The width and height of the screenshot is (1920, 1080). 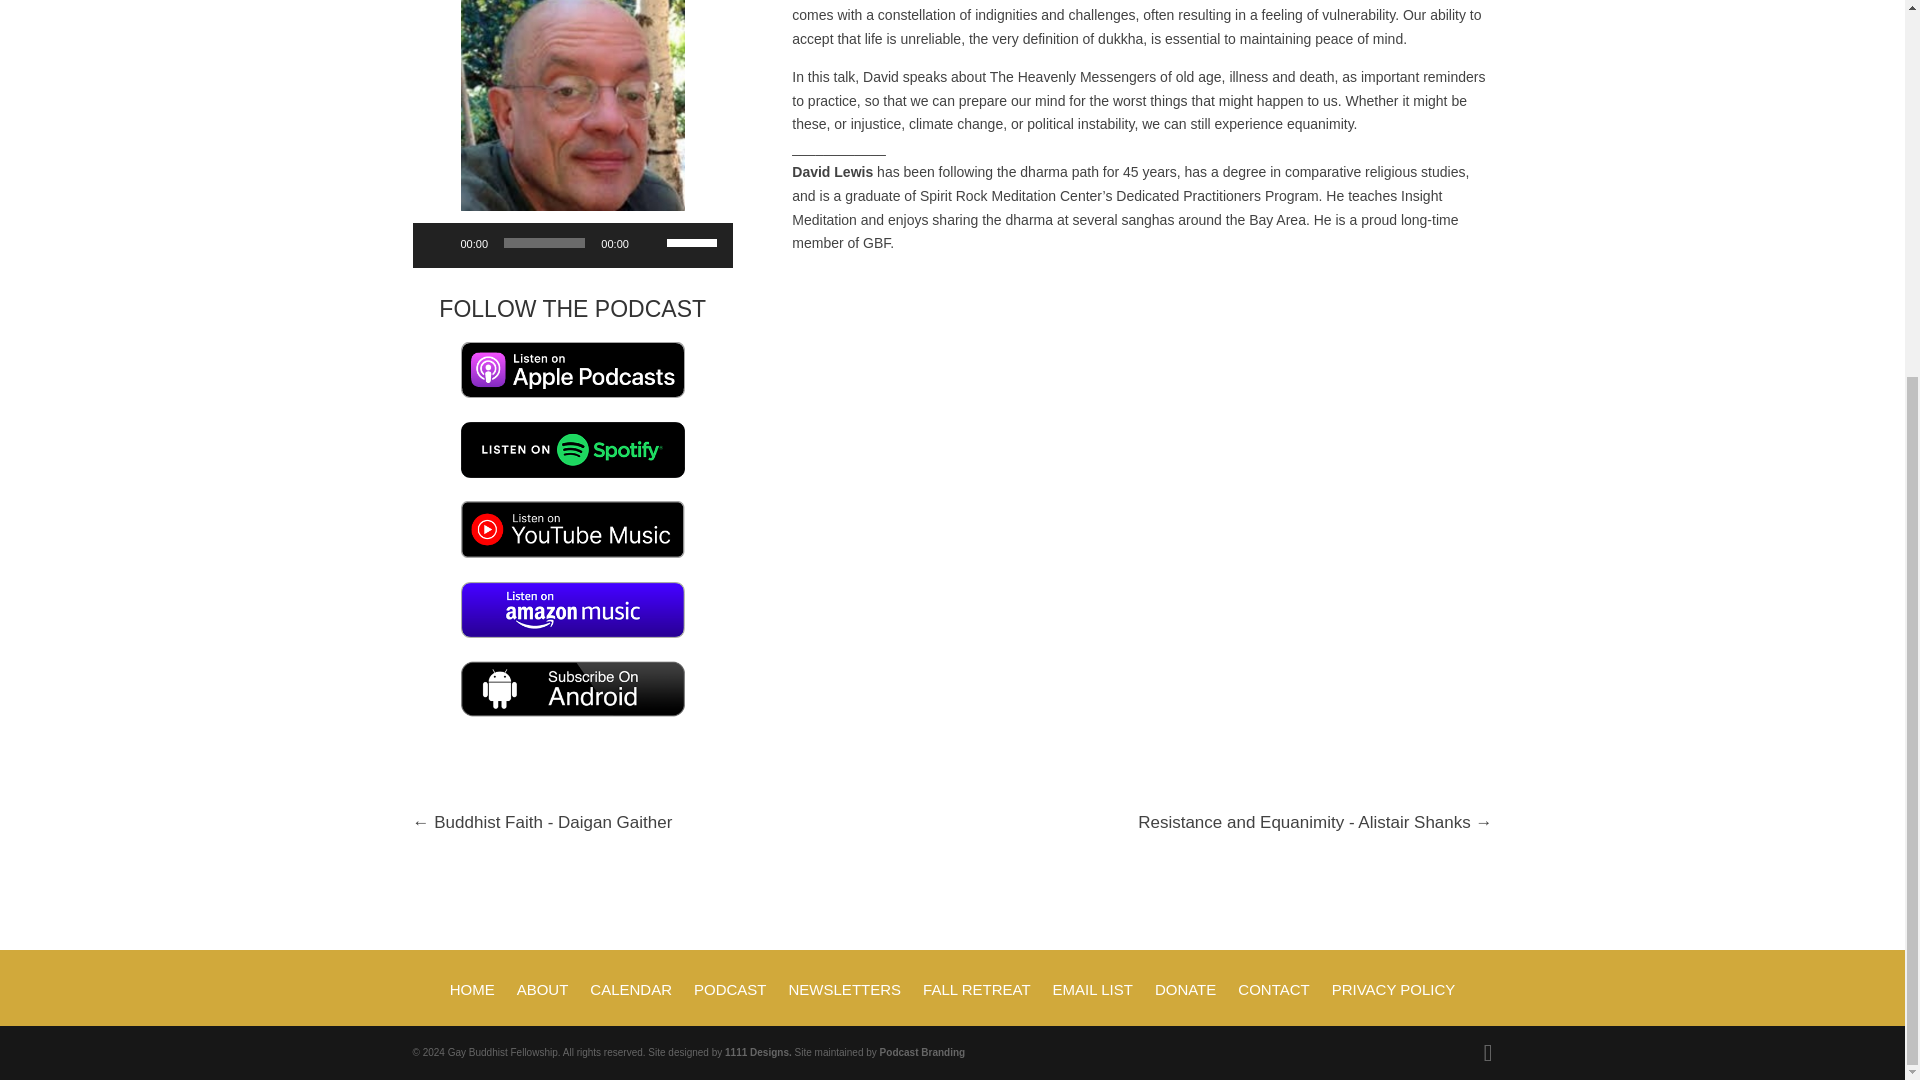 What do you see at coordinates (572, 610) in the screenshot?
I see `amazon-podcast-badges` at bounding box center [572, 610].